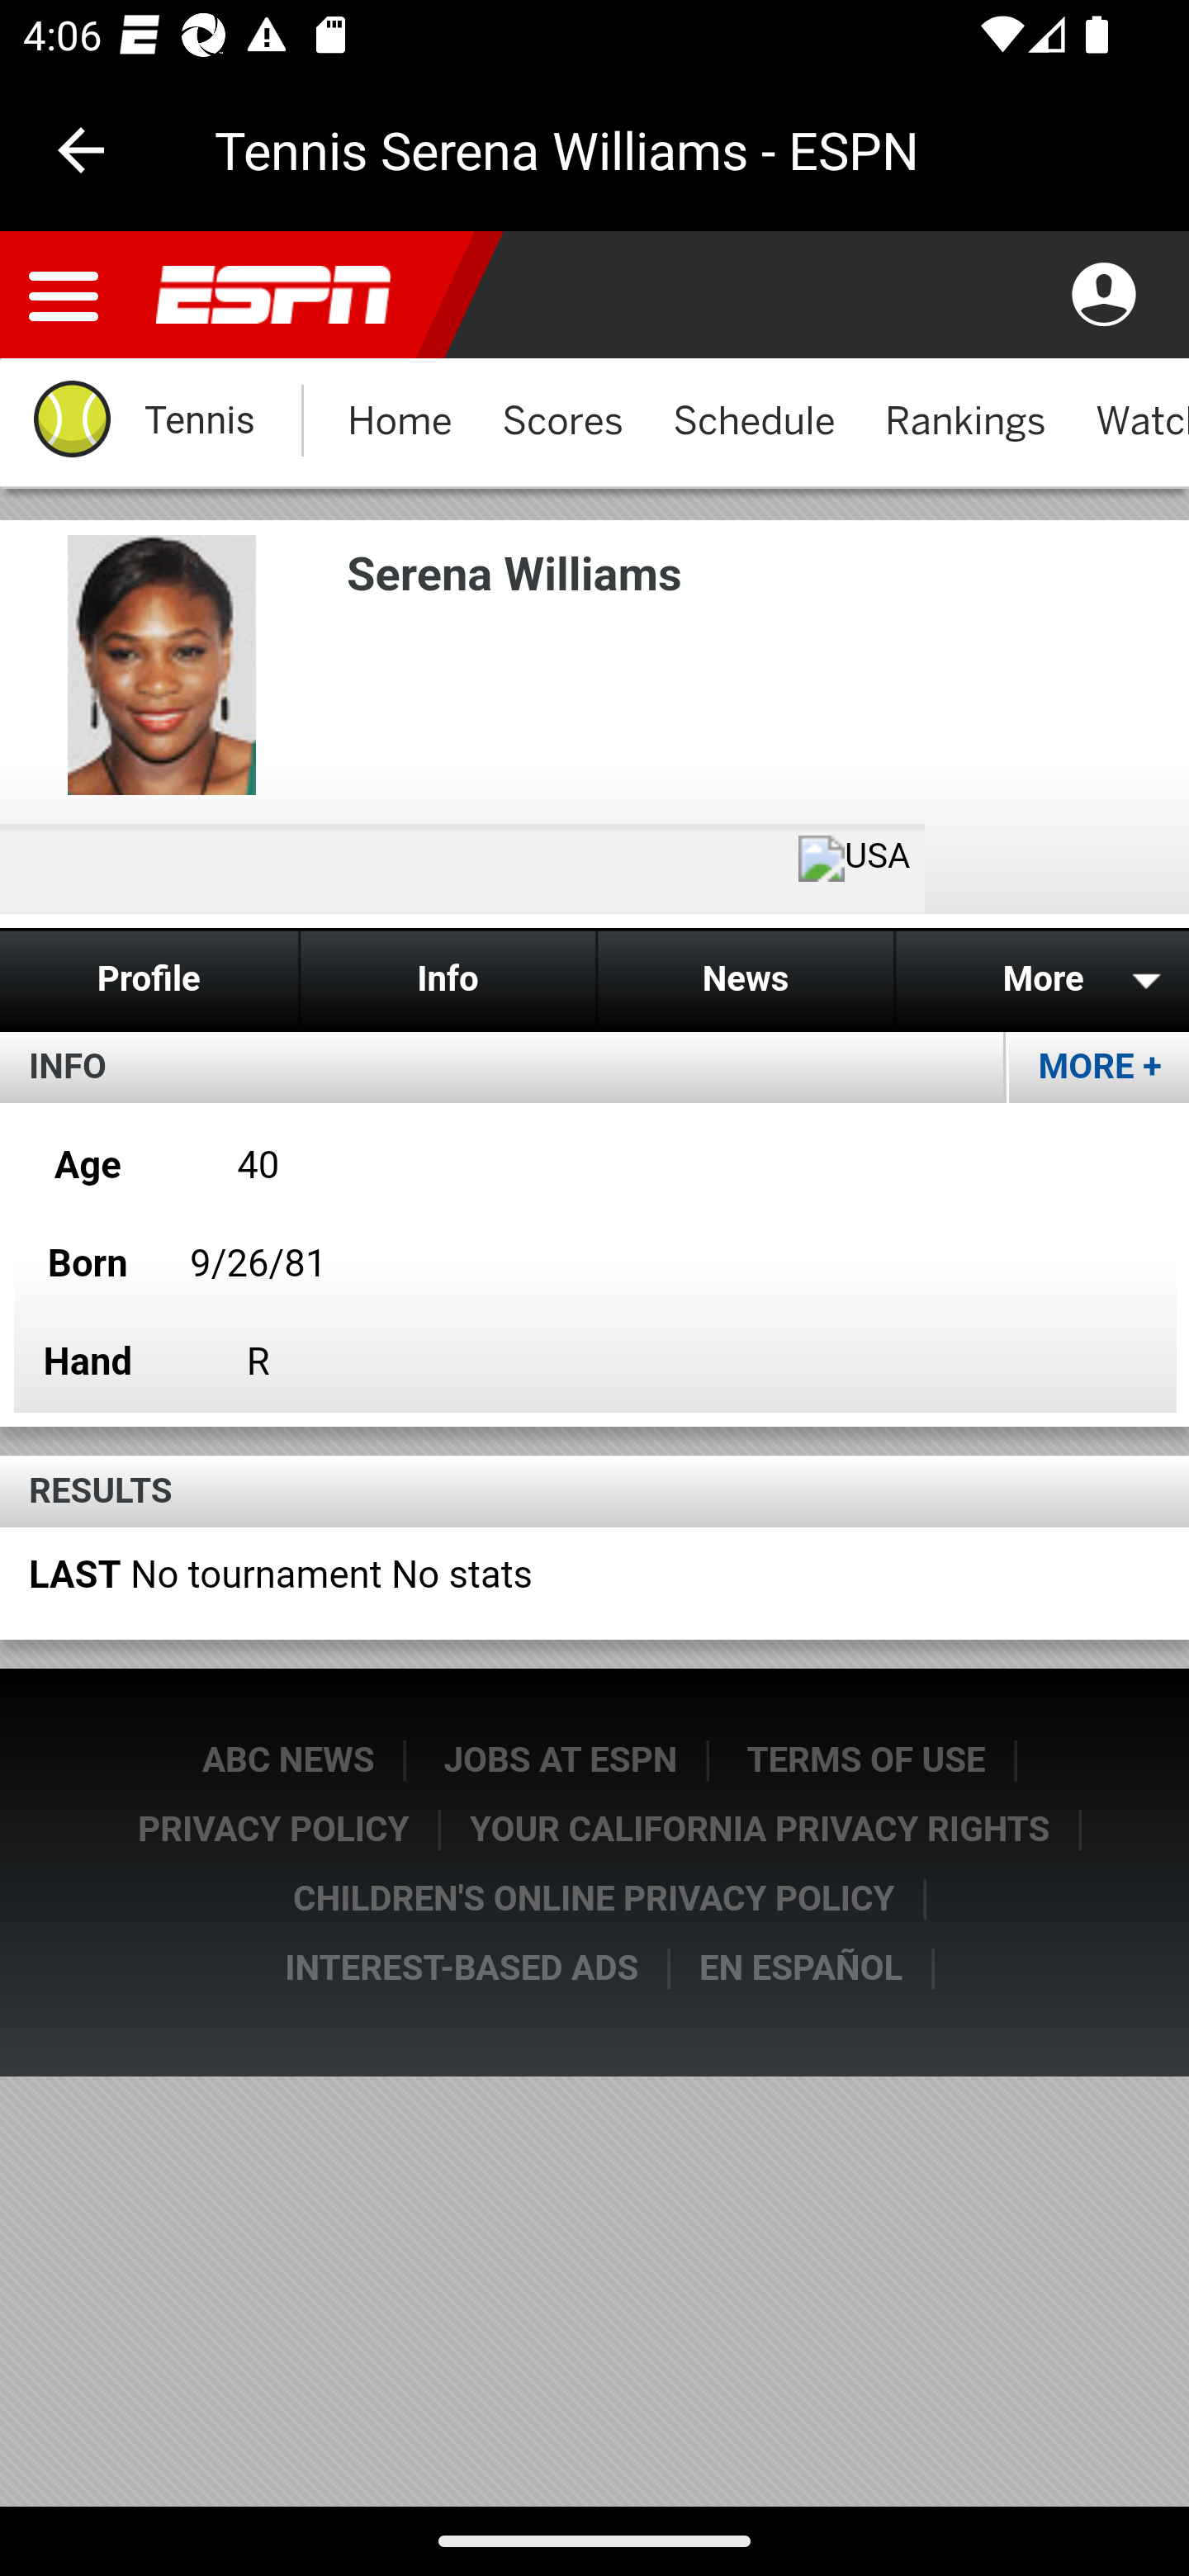  What do you see at coordinates (1040, 978) in the screenshot?
I see `More` at bounding box center [1040, 978].